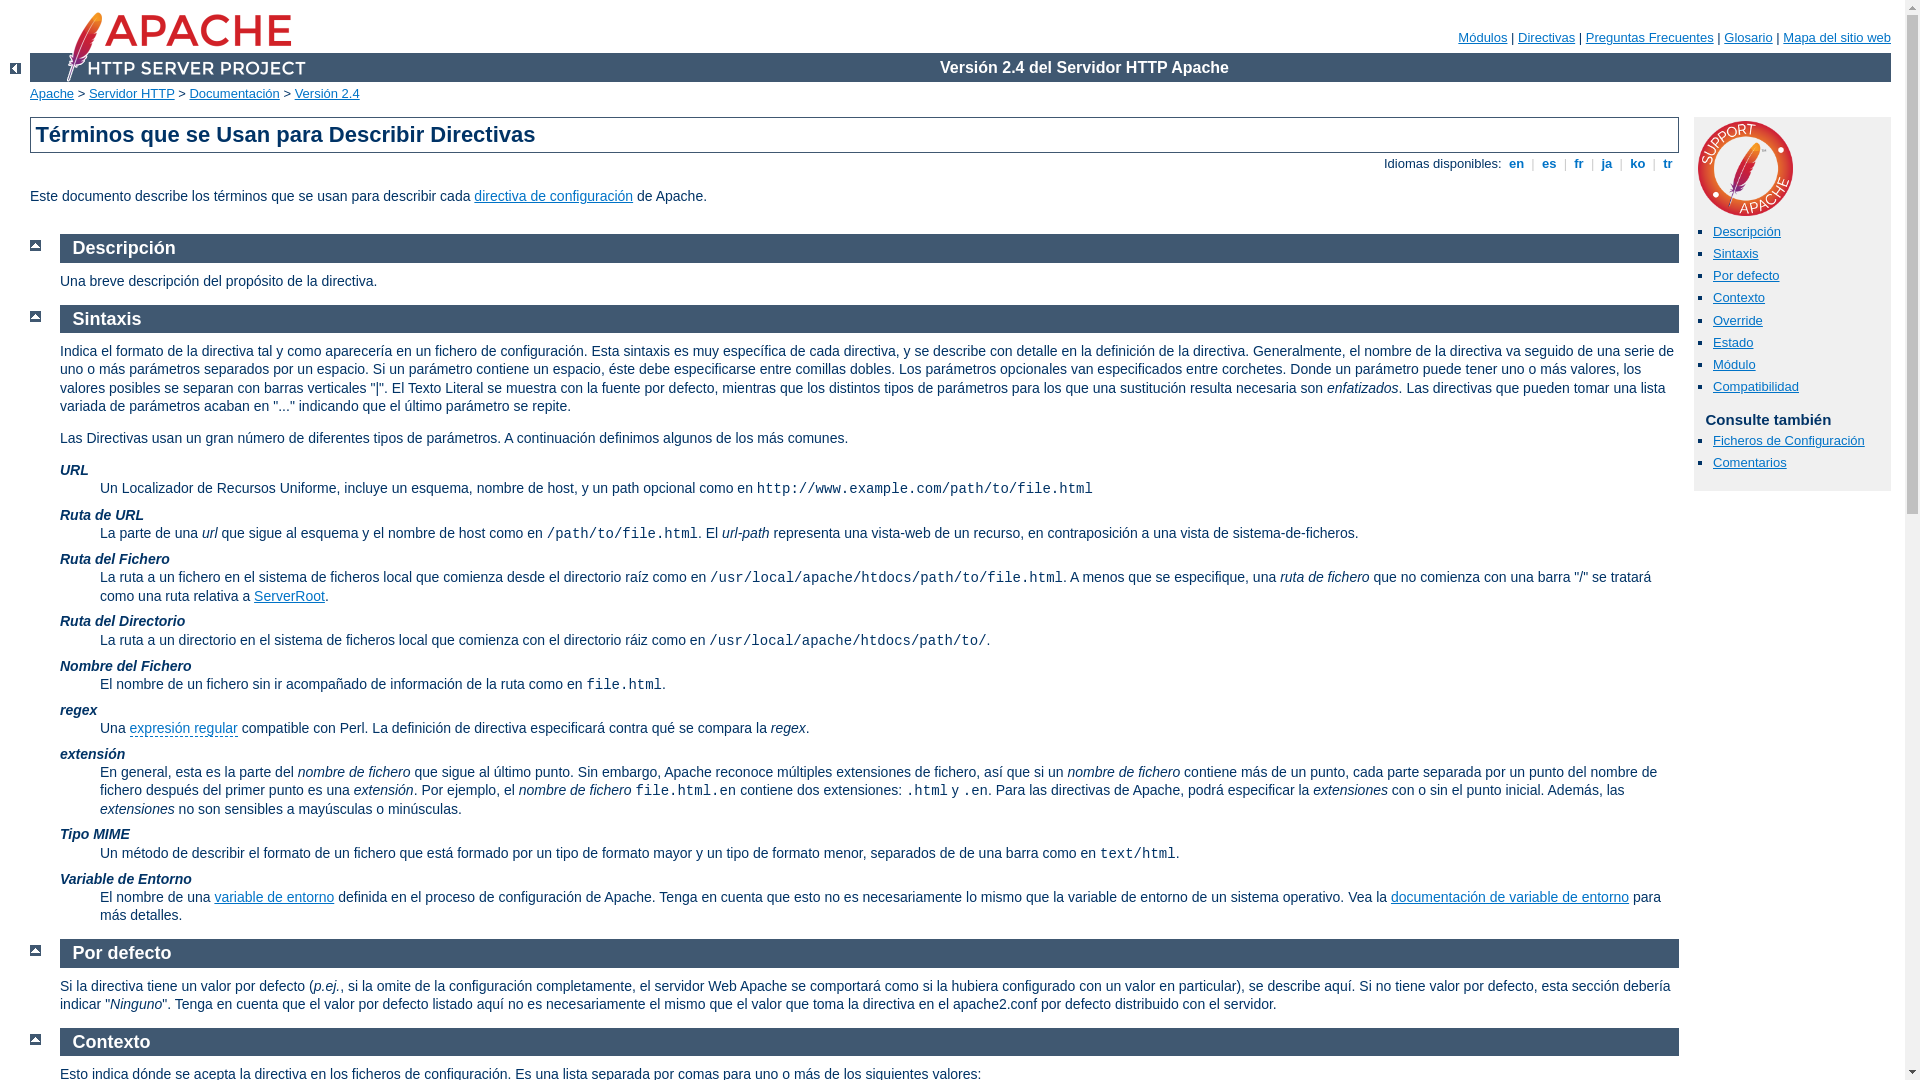  What do you see at coordinates (1738, 319) in the screenshot?
I see `Override` at bounding box center [1738, 319].